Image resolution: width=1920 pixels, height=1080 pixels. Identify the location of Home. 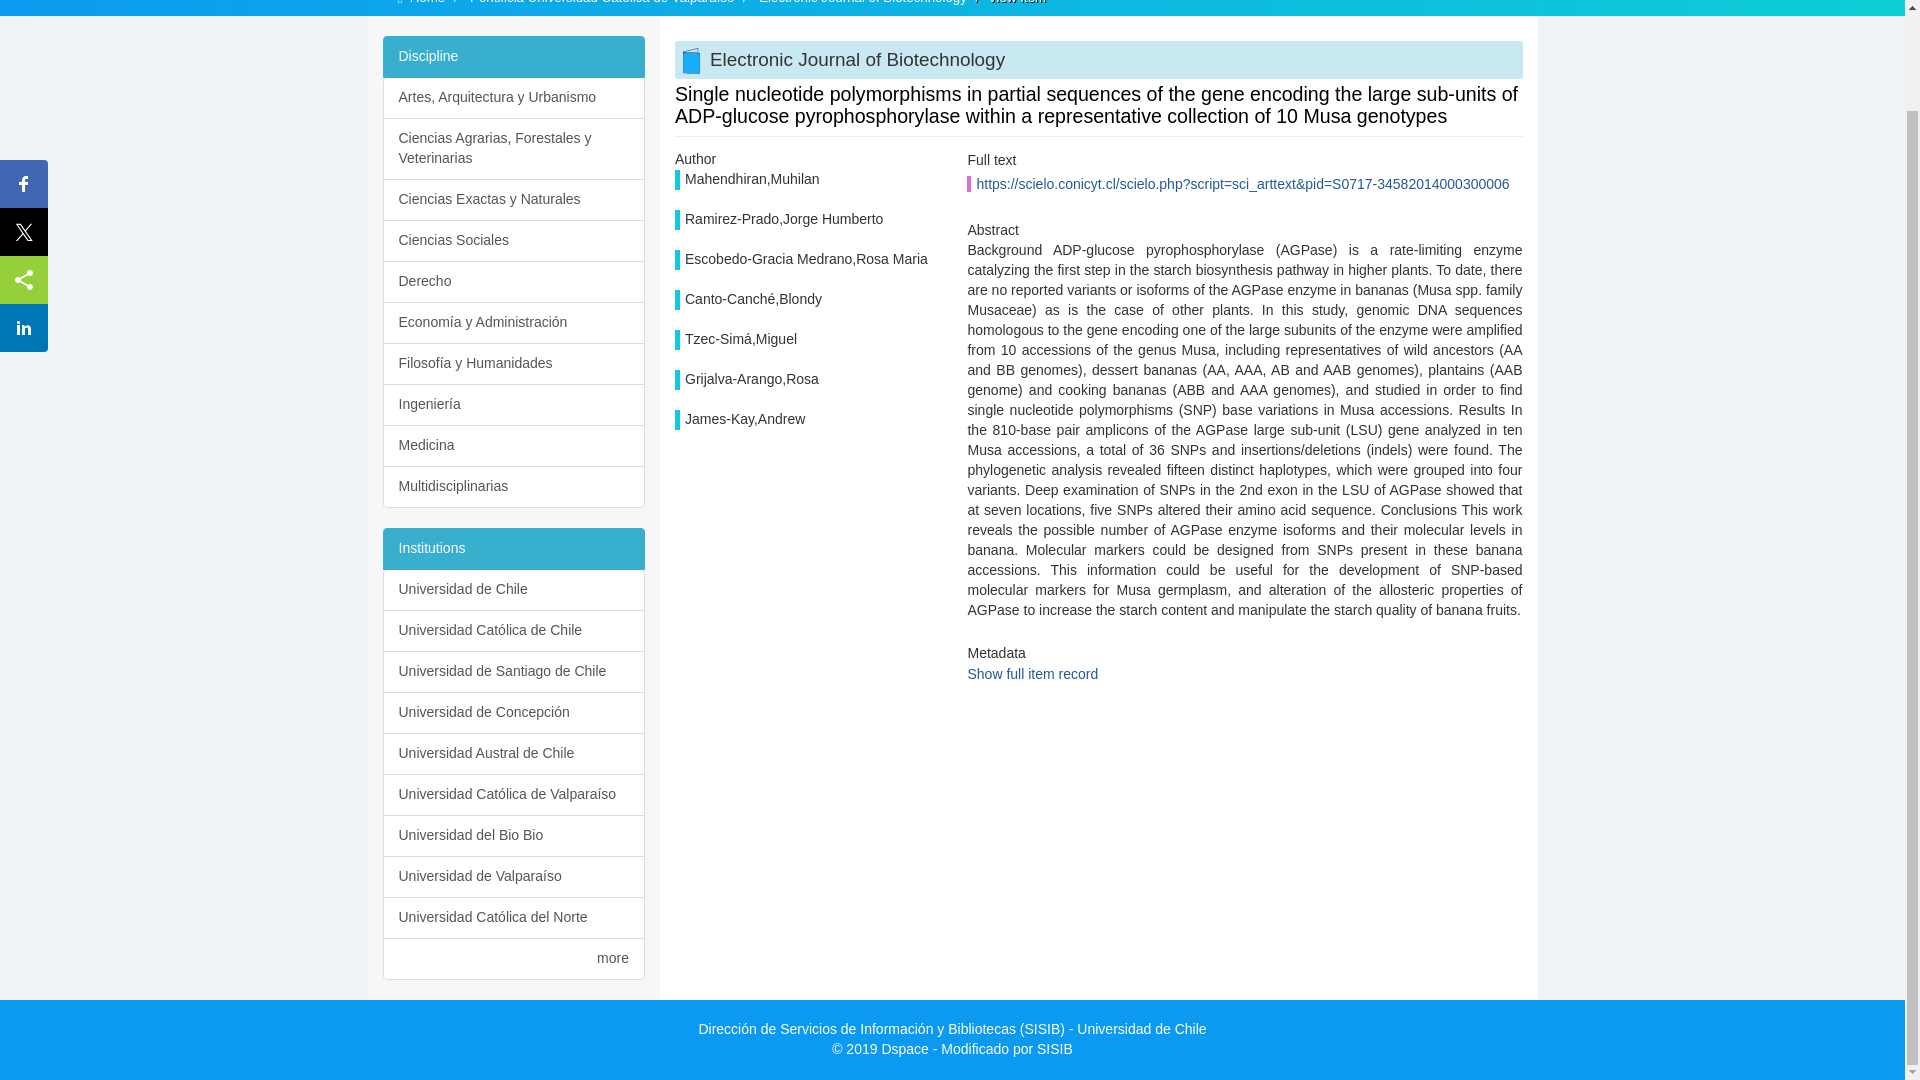
(428, 2).